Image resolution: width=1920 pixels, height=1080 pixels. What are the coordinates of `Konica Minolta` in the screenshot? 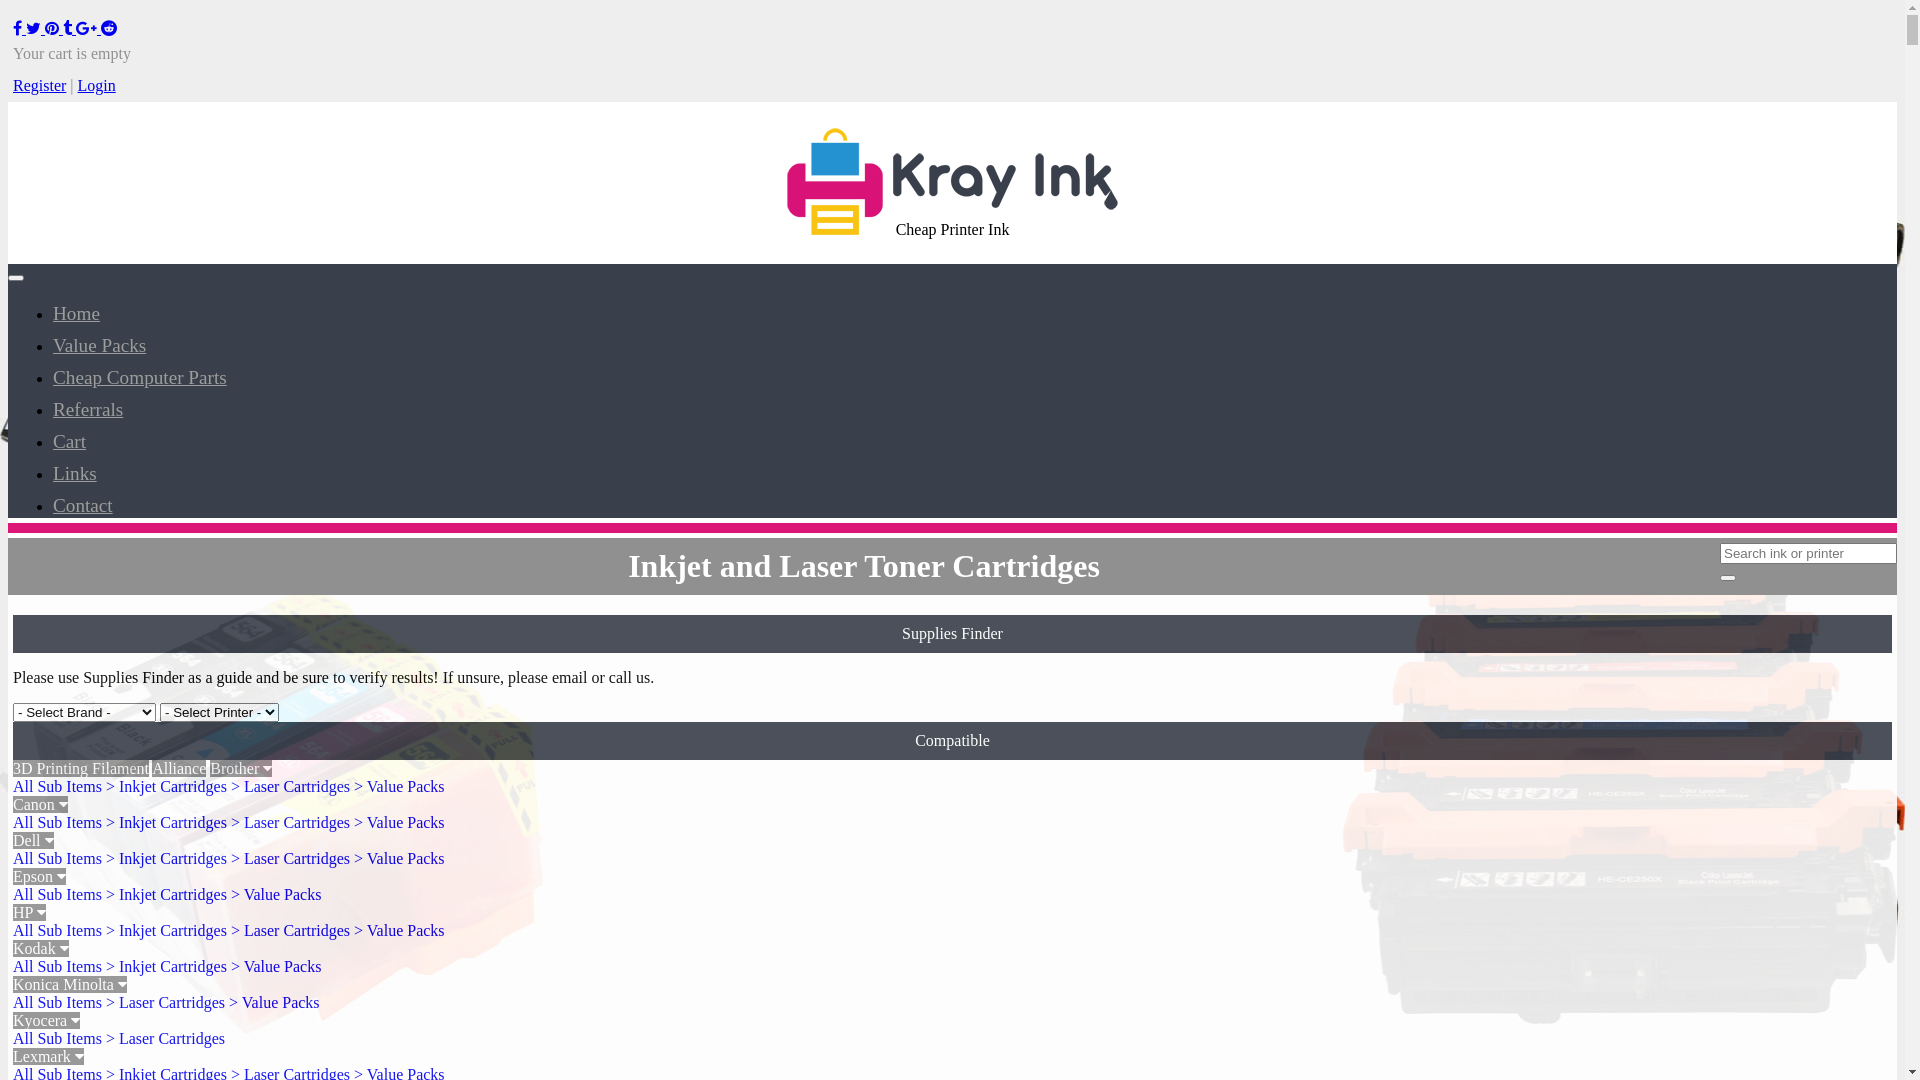 It's located at (70, 984).